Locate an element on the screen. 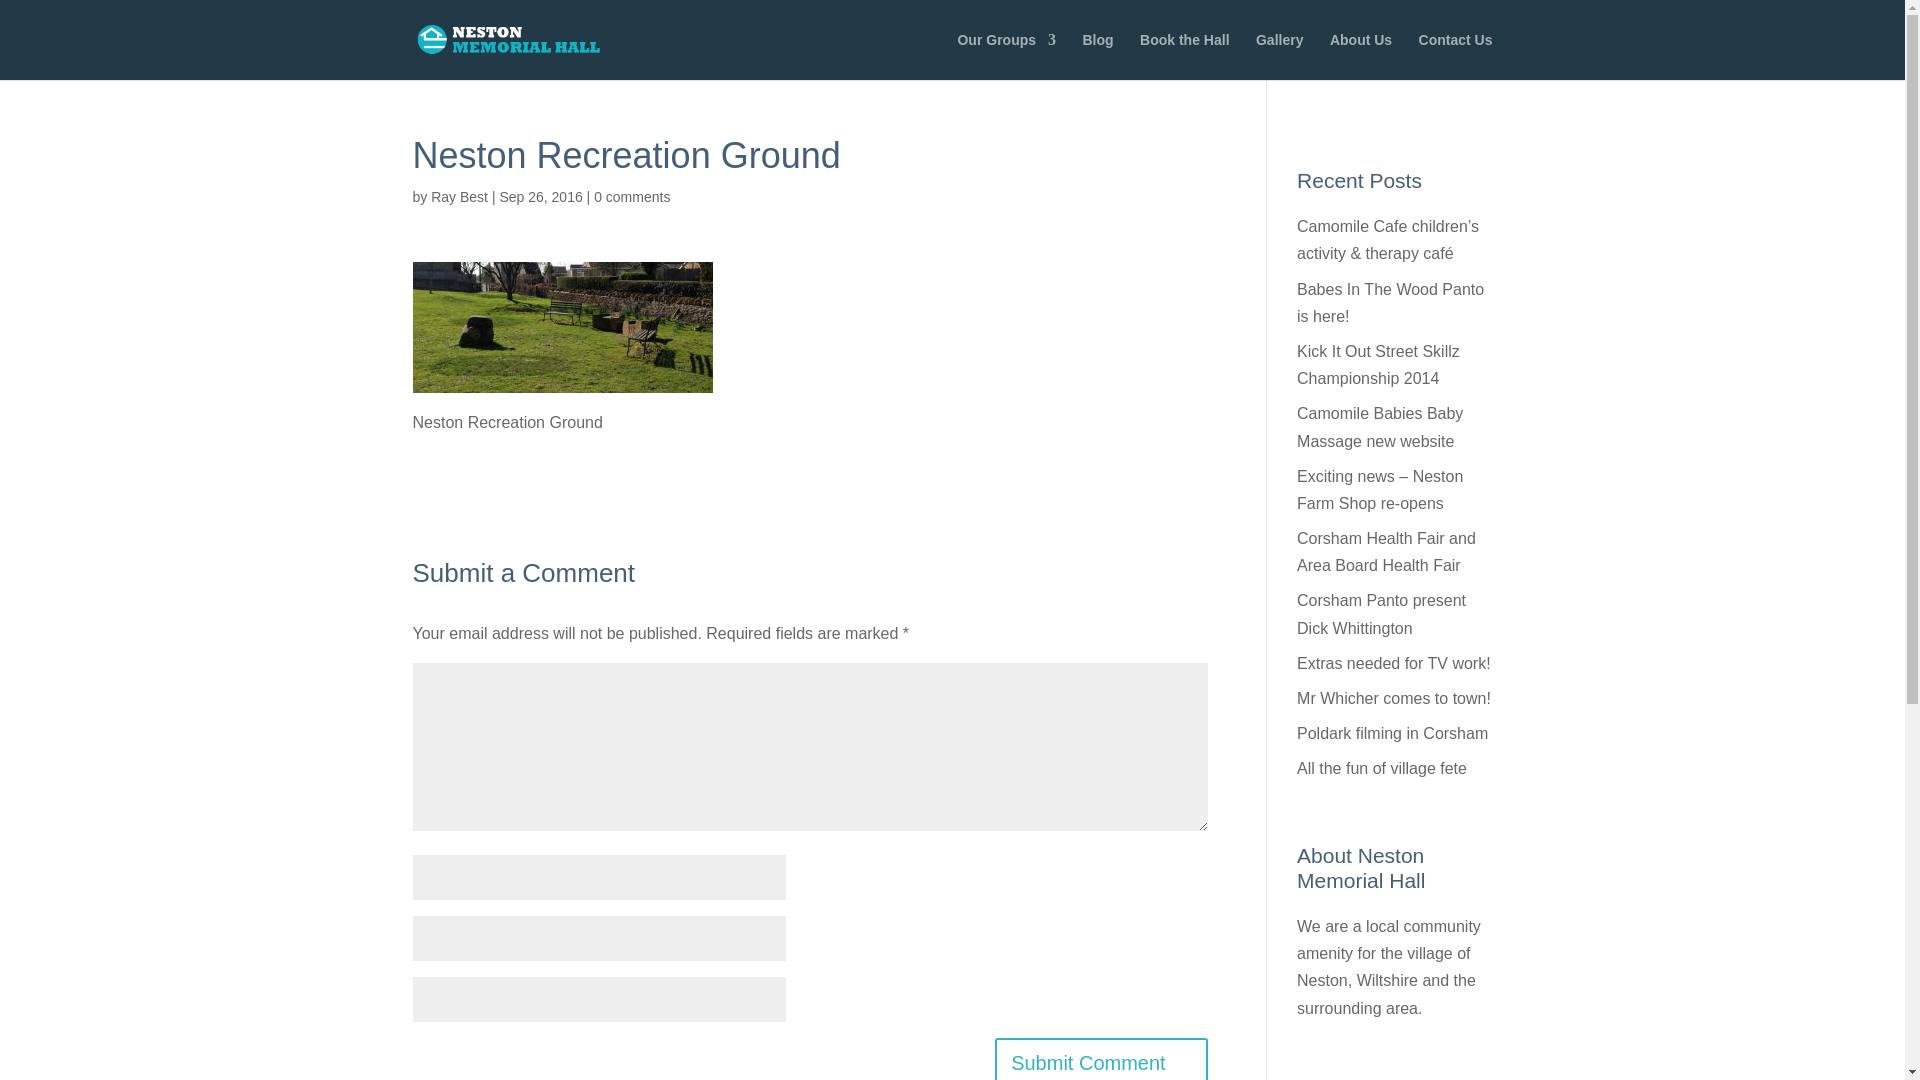  Blog is located at coordinates (1098, 56).